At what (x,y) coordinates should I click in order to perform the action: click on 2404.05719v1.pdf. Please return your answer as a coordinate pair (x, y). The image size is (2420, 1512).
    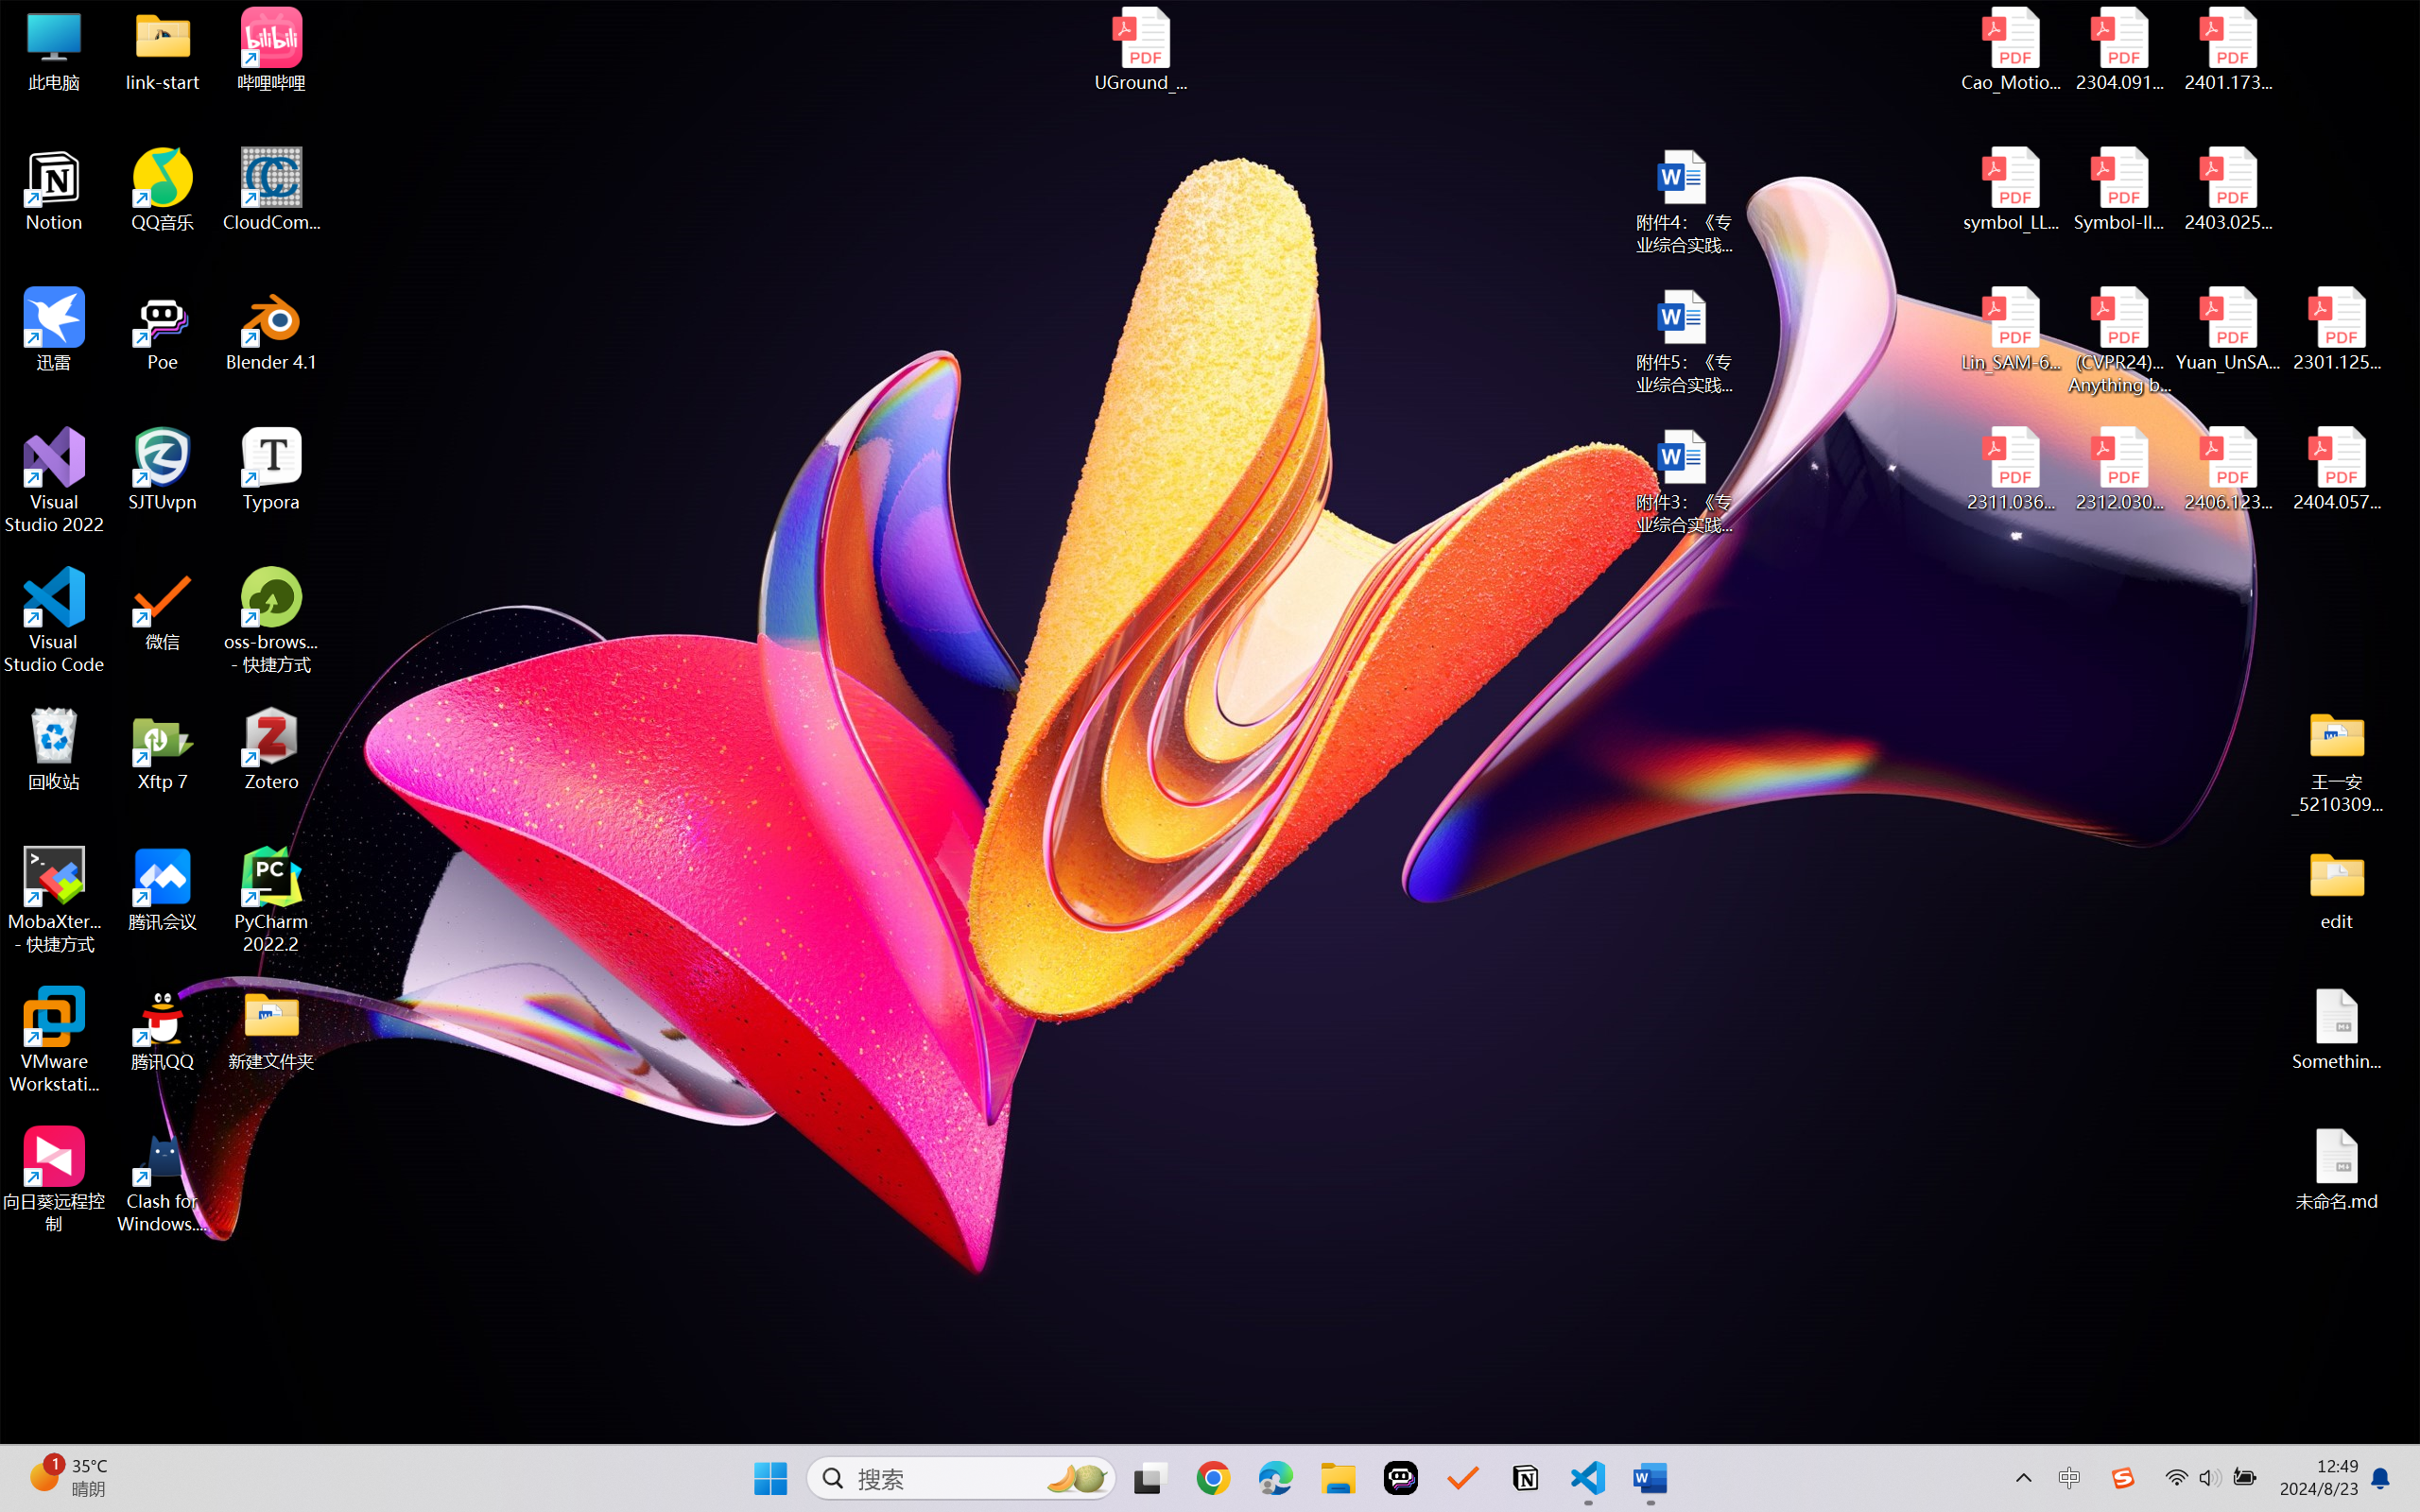
    Looking at the image, I should click on (2337, 470).